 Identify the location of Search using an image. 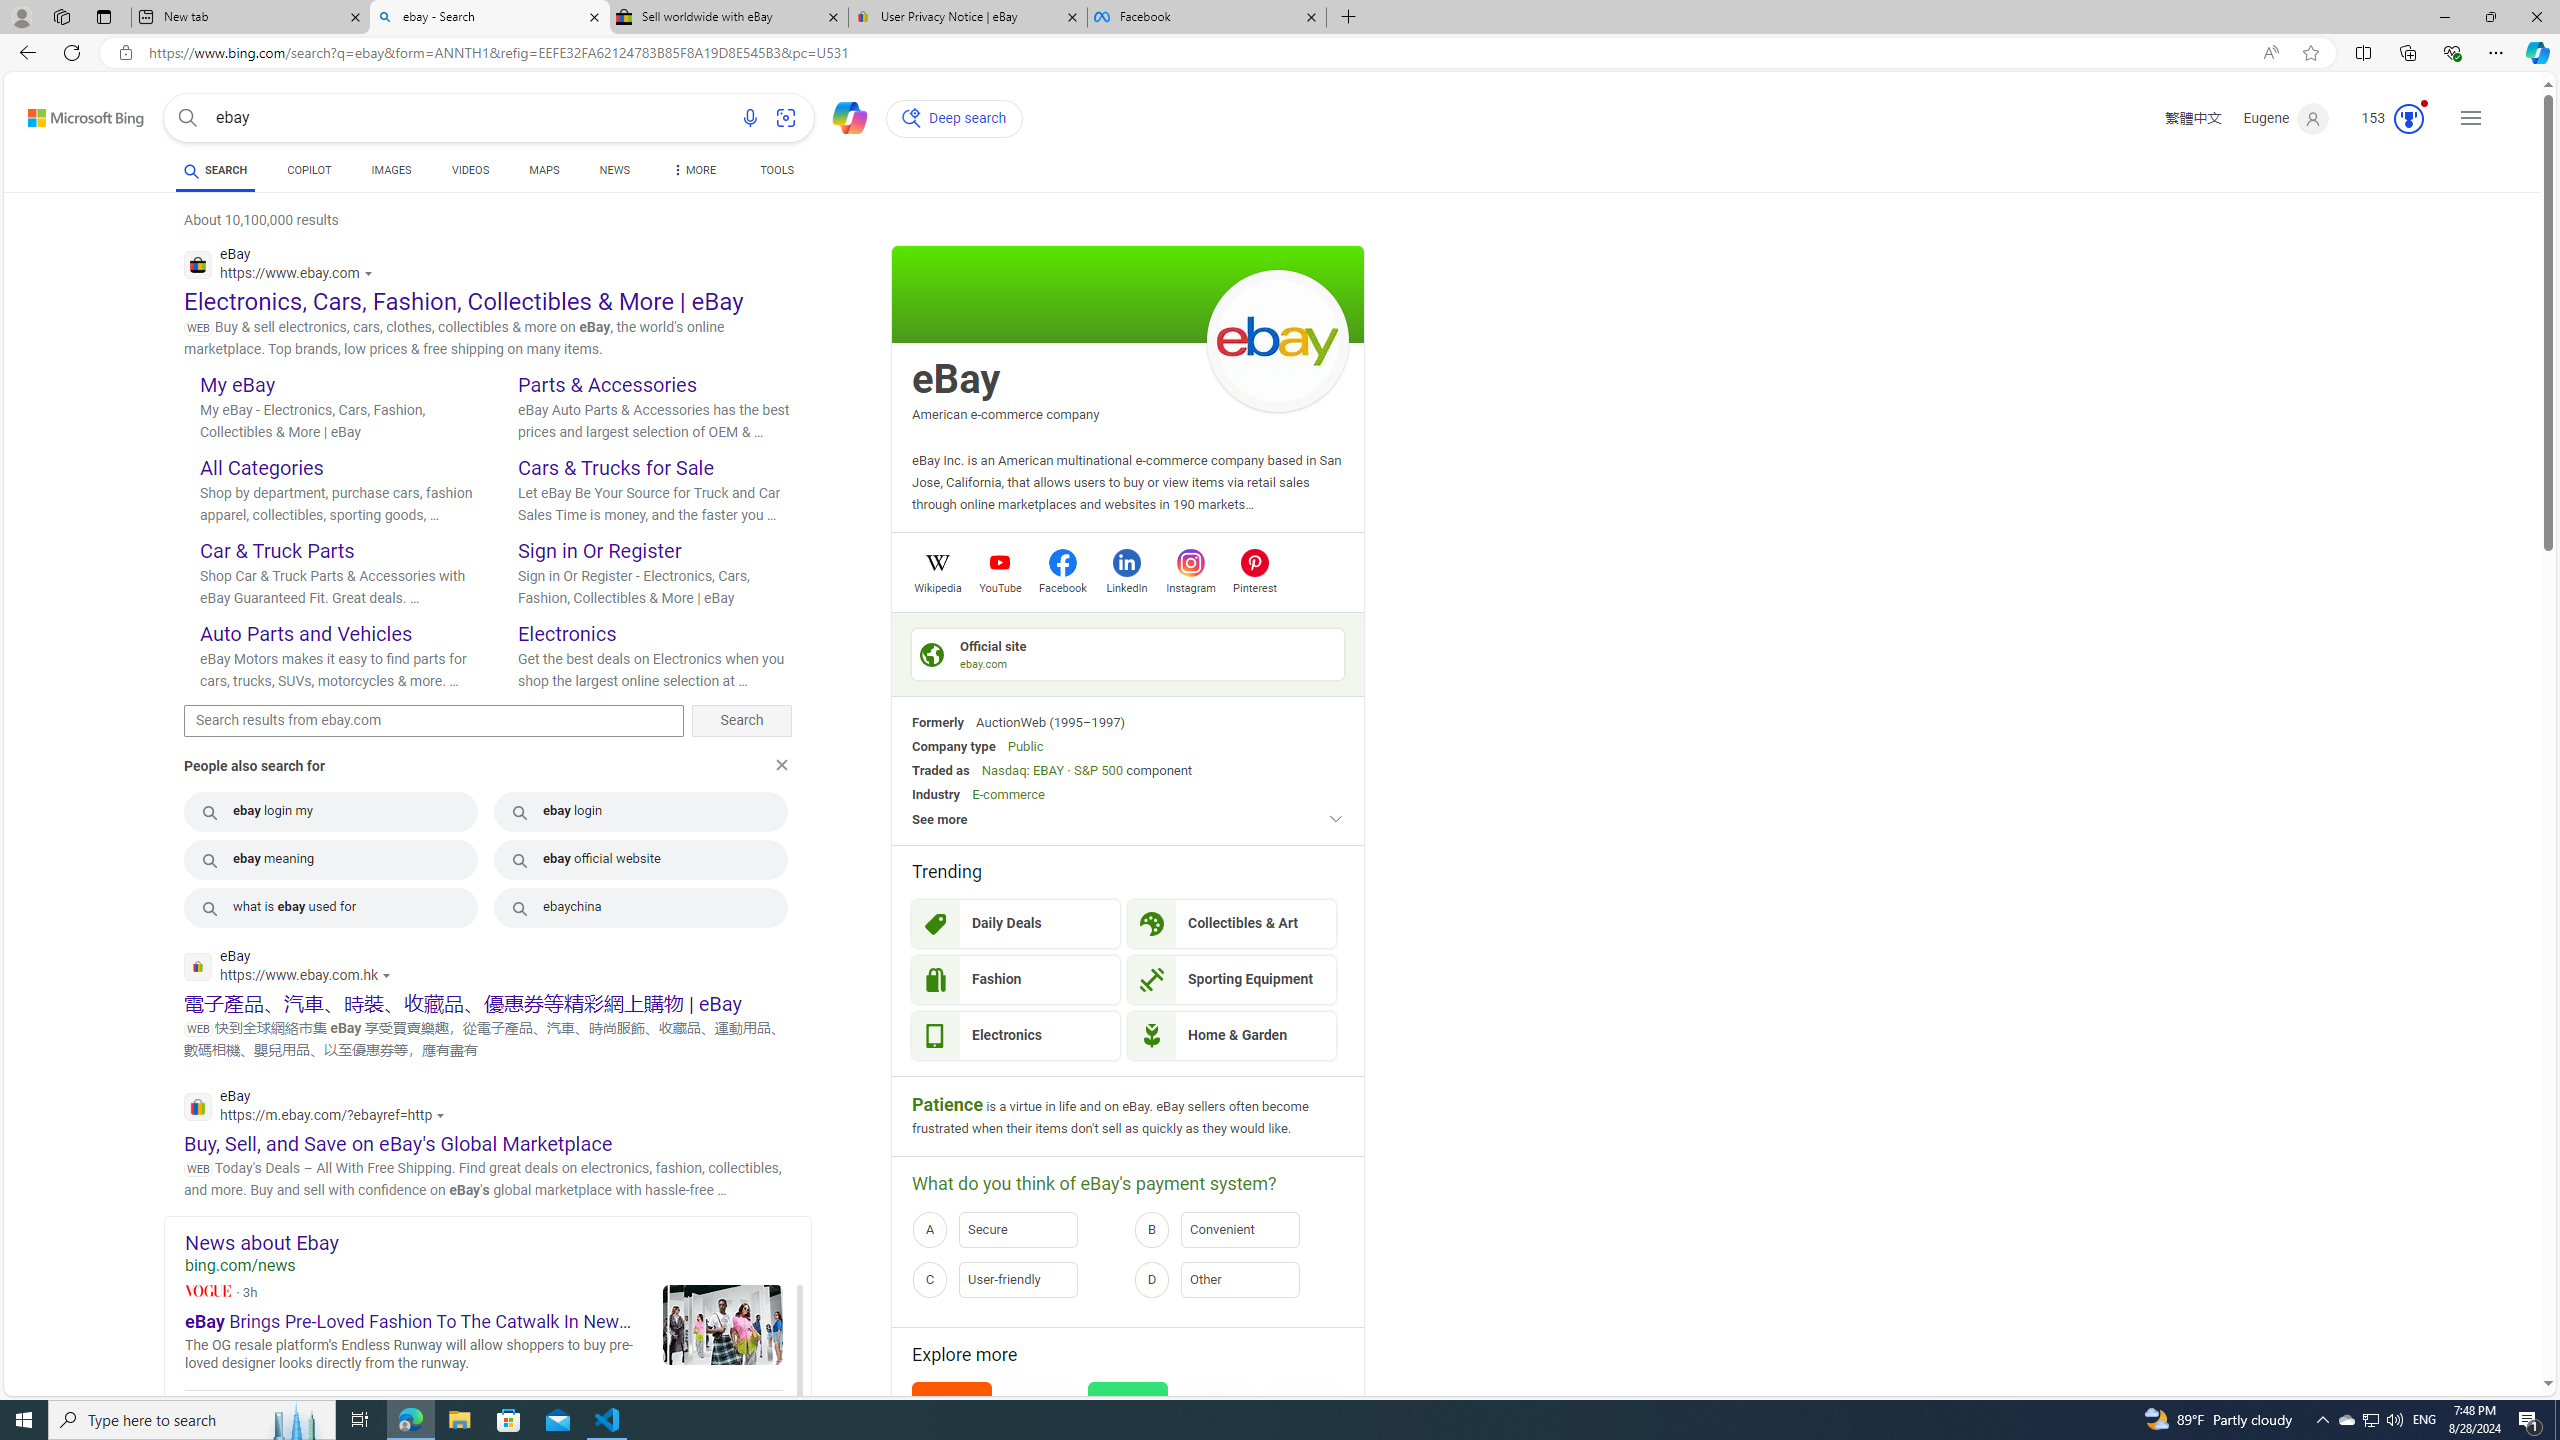
(786, 118).